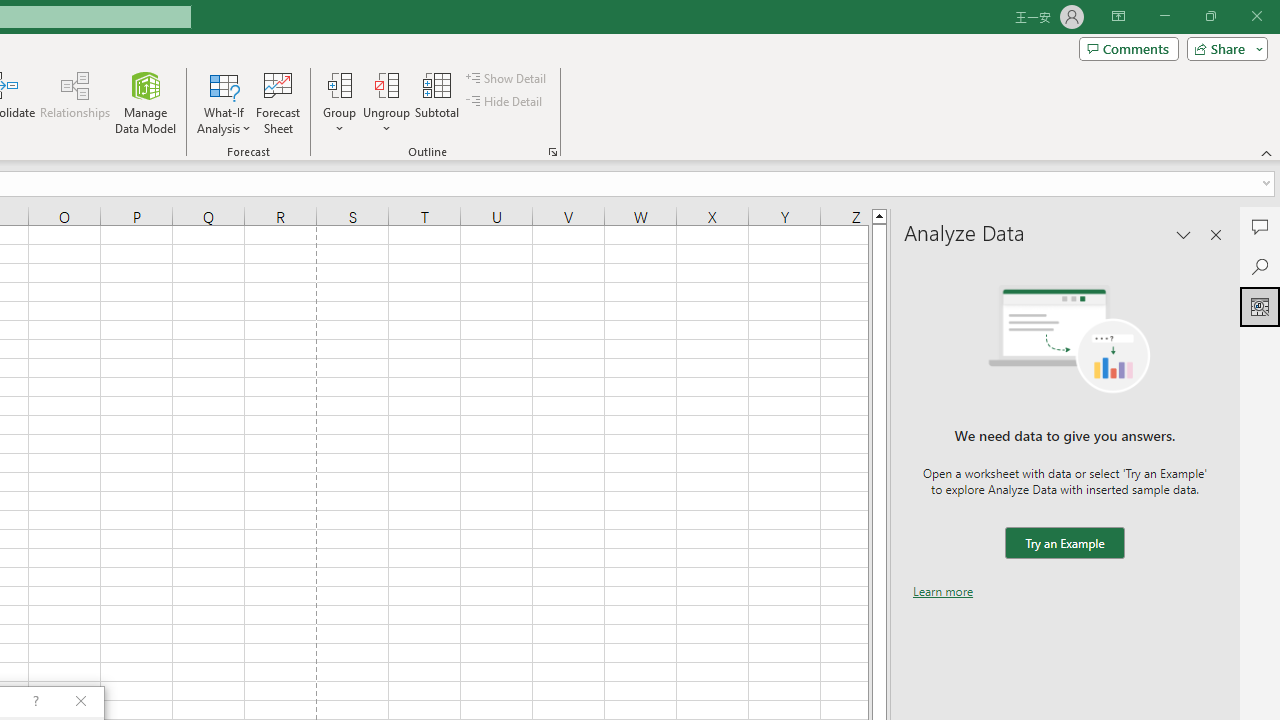 Image resolution: width=1280 pixels, height=720 pixels. I want to click on We need data to give you answers. Try an Example, so click(1064, 544).